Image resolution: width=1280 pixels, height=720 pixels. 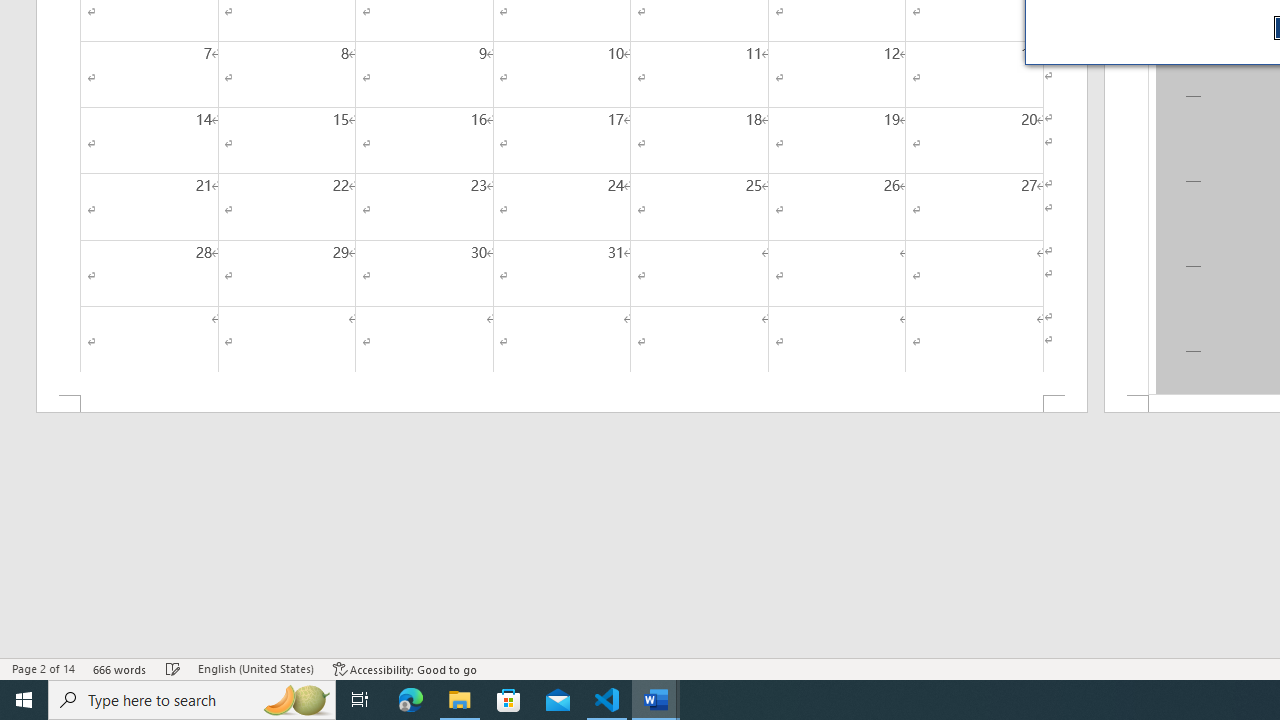 What do you see at coordinates (43, 668) in the screenshot?
I see `Page Number Page 2 of 14` at bounding box center [43, 668].